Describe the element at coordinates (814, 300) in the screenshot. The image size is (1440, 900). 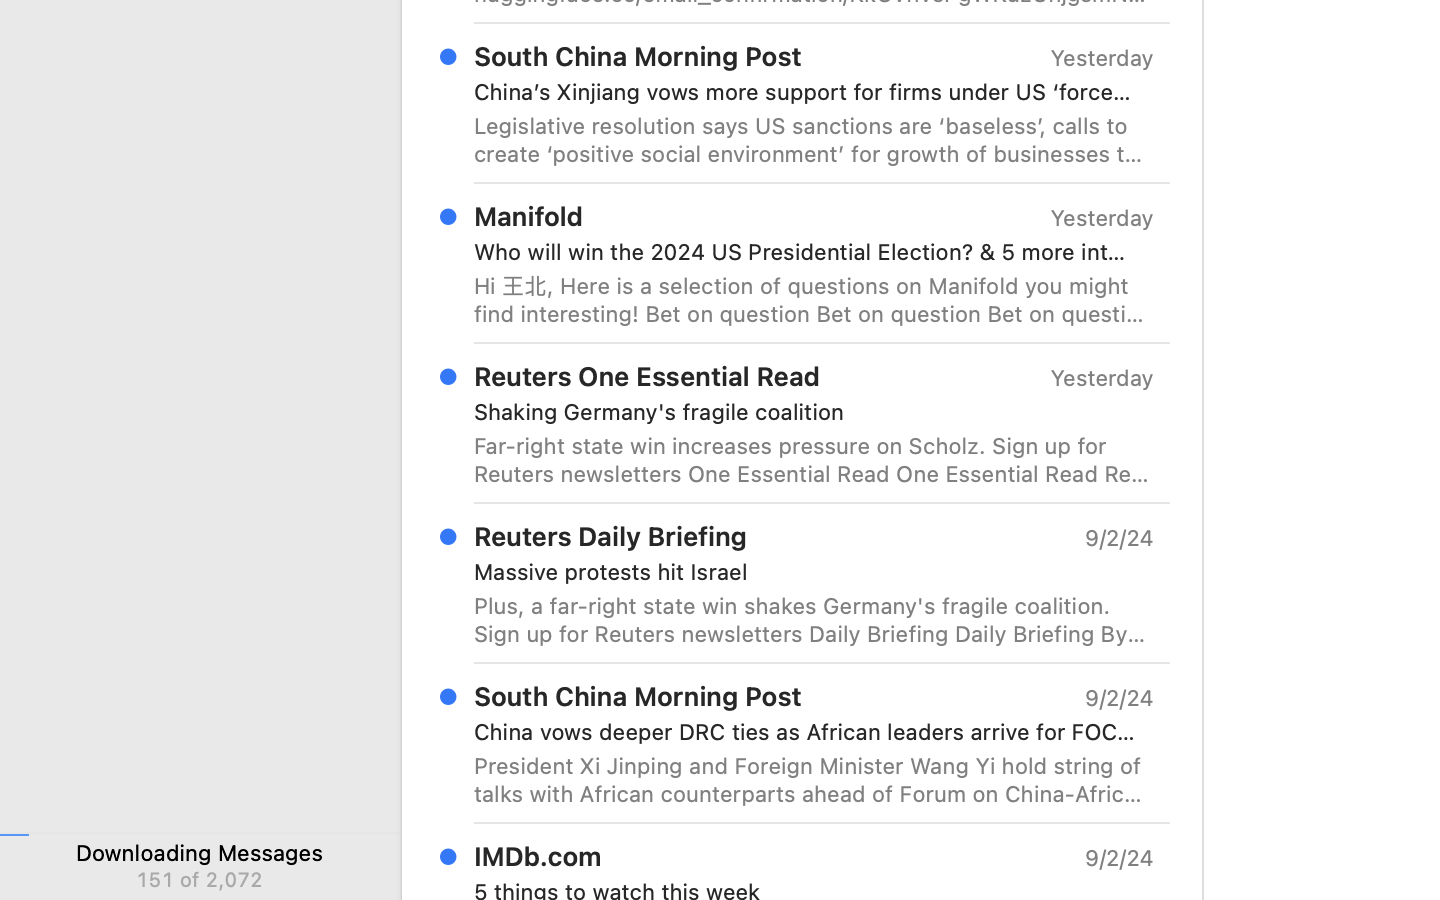
I see `Hi 王北, Here is a selection of questions on Manifold you might find interesting! Bet on question Bet on question Bet on question Bet on question Bet on question Bet on question 🔎 Explore Manifold This e-mail has been sent to 王北, click here to unsubscribe from this type of notification.` at that location.